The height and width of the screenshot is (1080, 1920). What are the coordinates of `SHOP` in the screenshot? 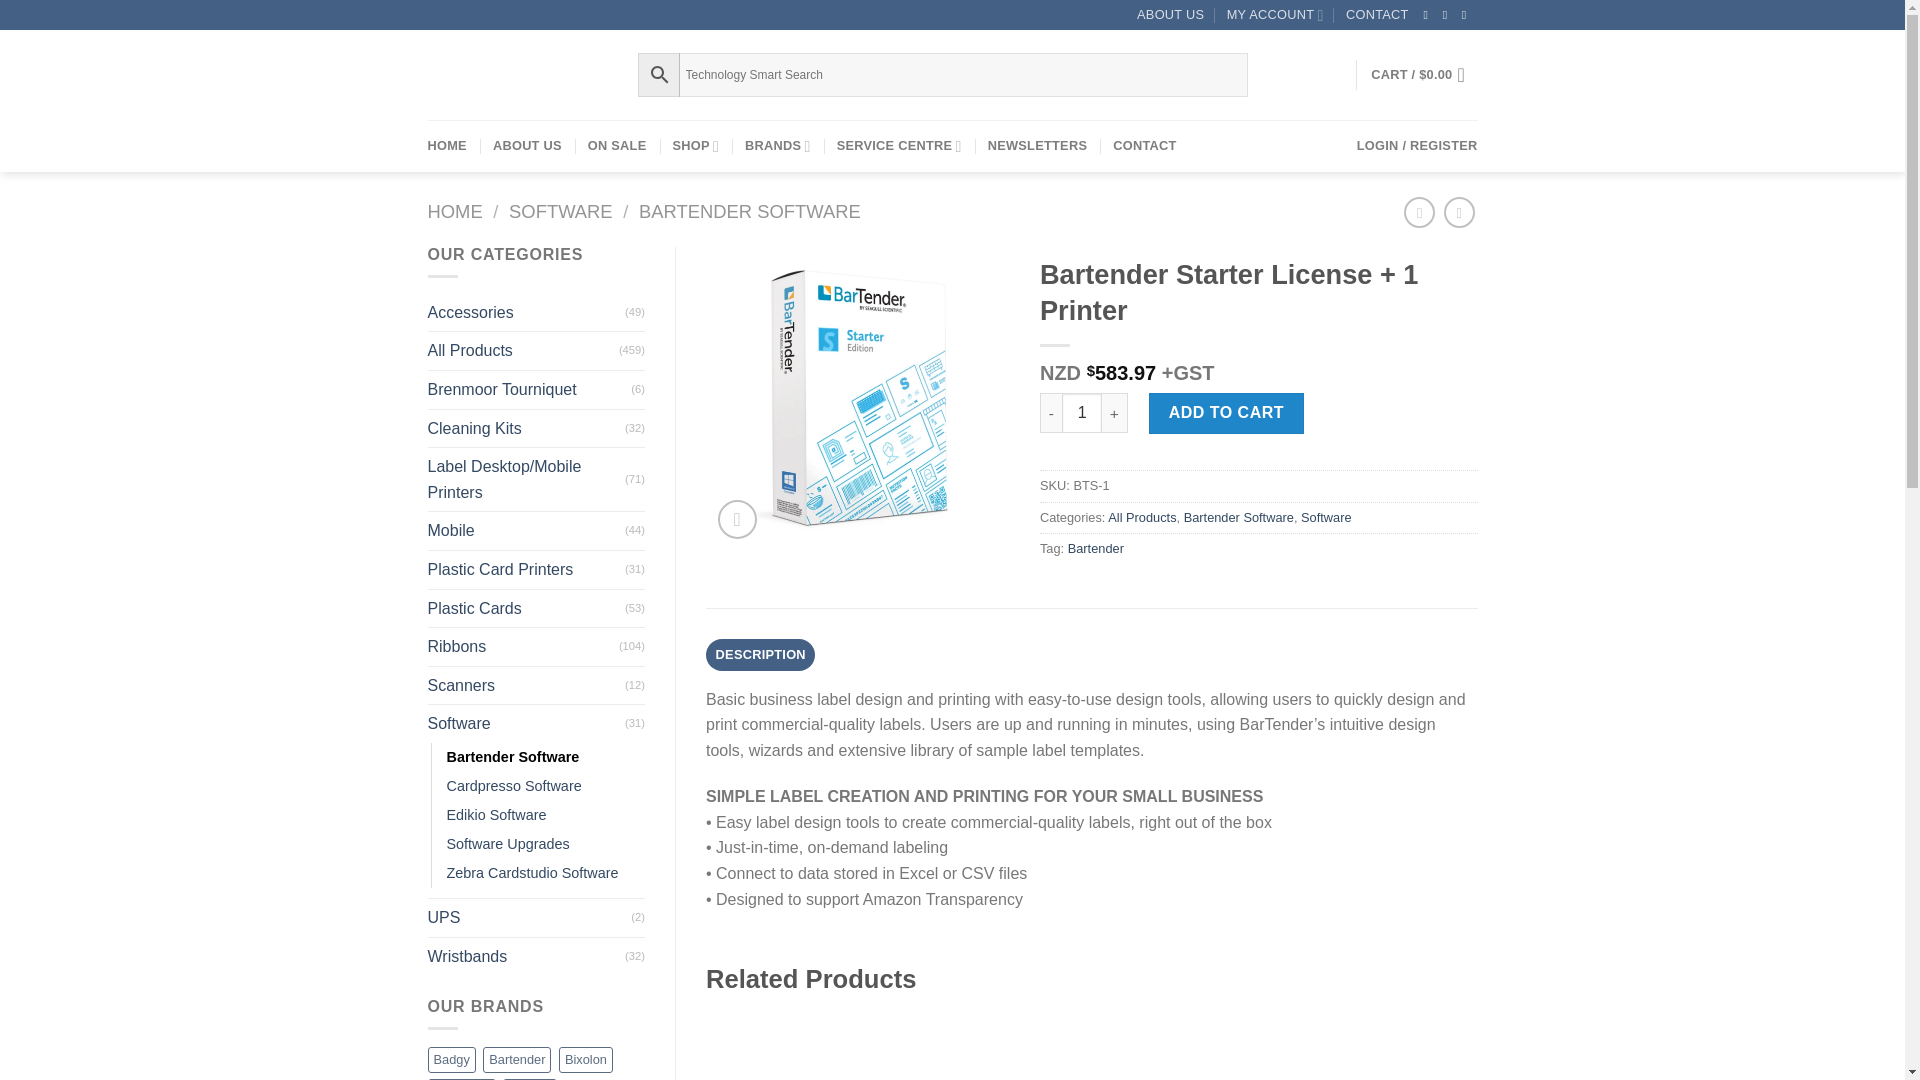 It's located at (695, 145).